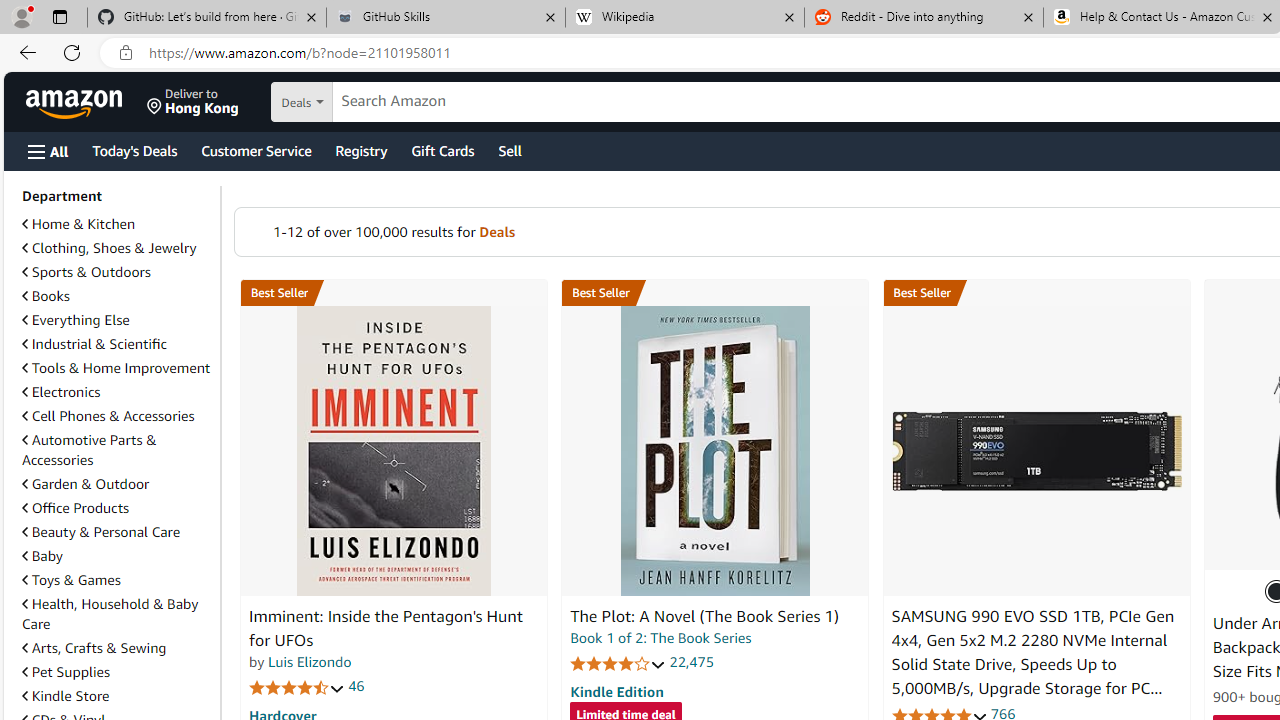 This screenshot has height=720, width=1280. What do you see at coordinates (310, 662) in the screenshot?
I see `Luis Elizondo` at bounding box center [310, 662].